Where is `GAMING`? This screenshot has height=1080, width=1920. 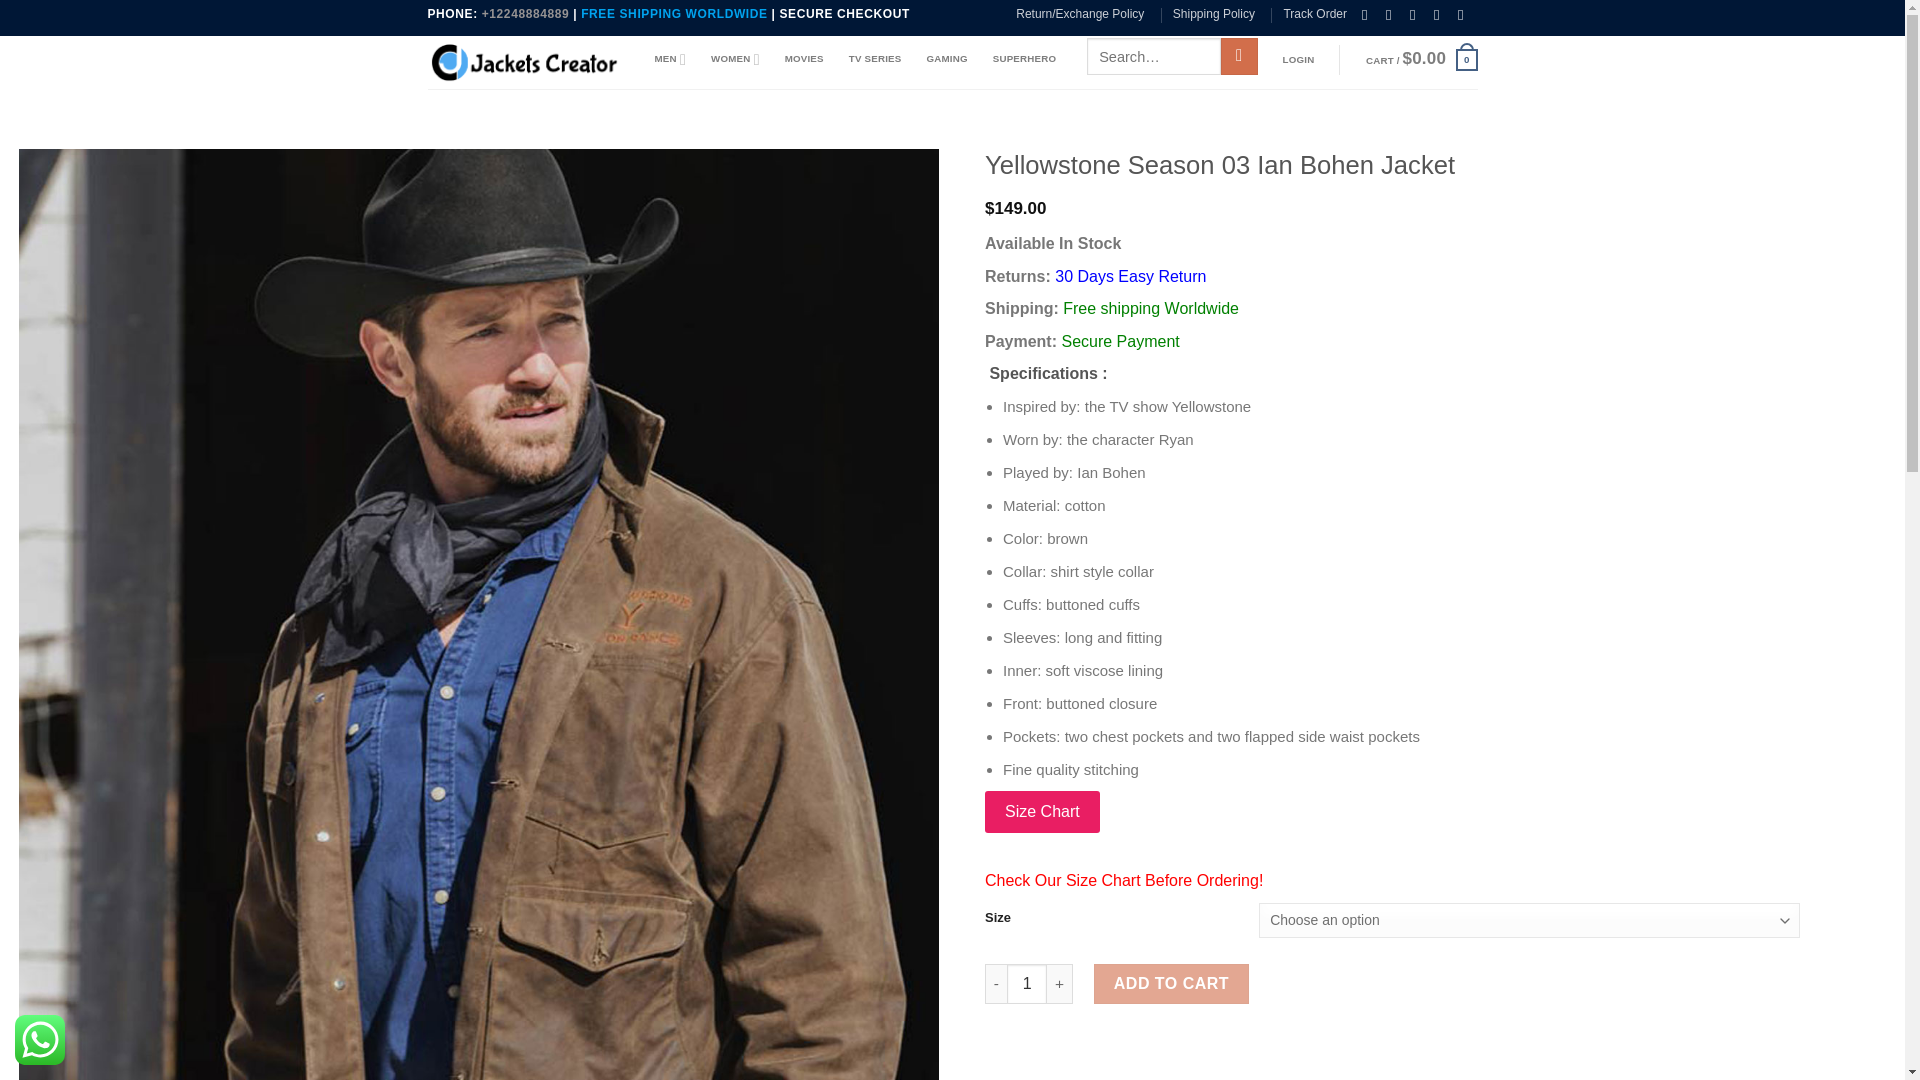
GAMING is located at coordinates (946, 58).